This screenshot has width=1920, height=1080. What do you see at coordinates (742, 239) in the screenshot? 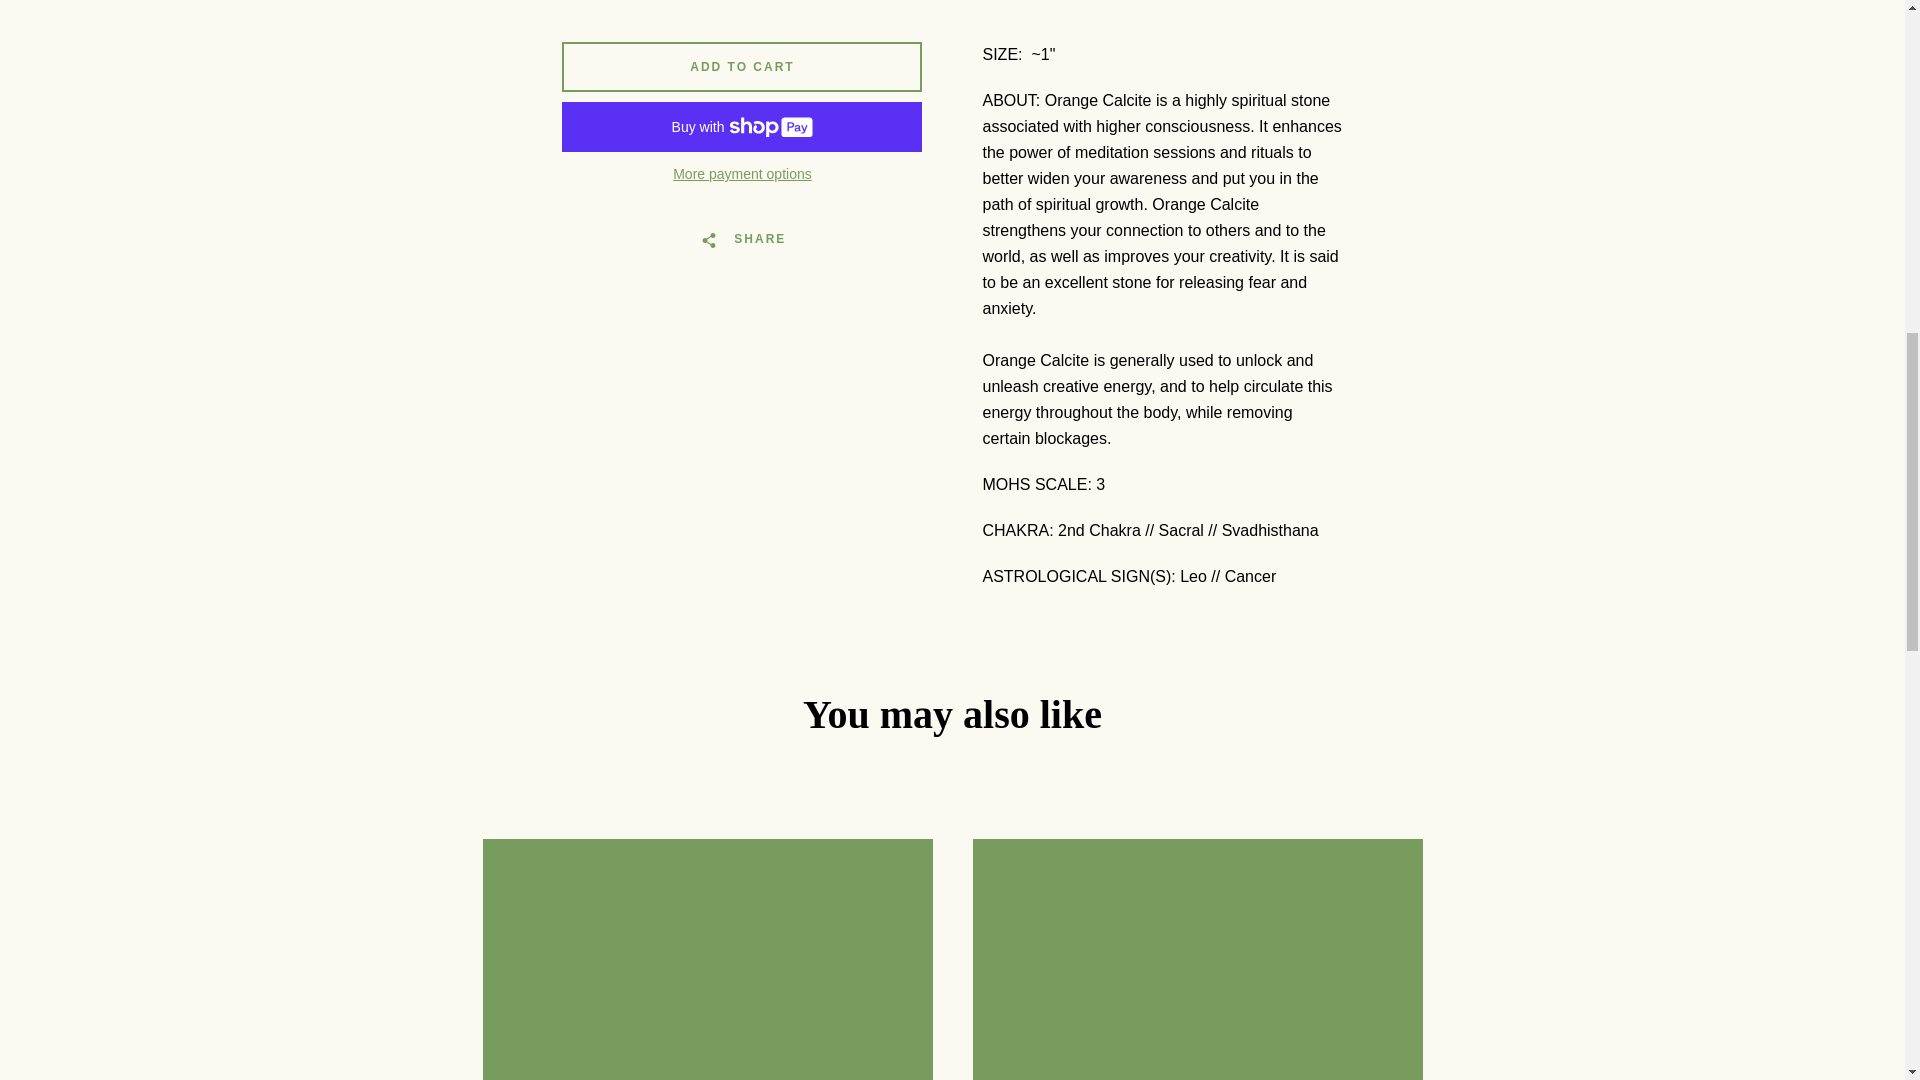
I see `SHARE` at bounding box center [742, 239].